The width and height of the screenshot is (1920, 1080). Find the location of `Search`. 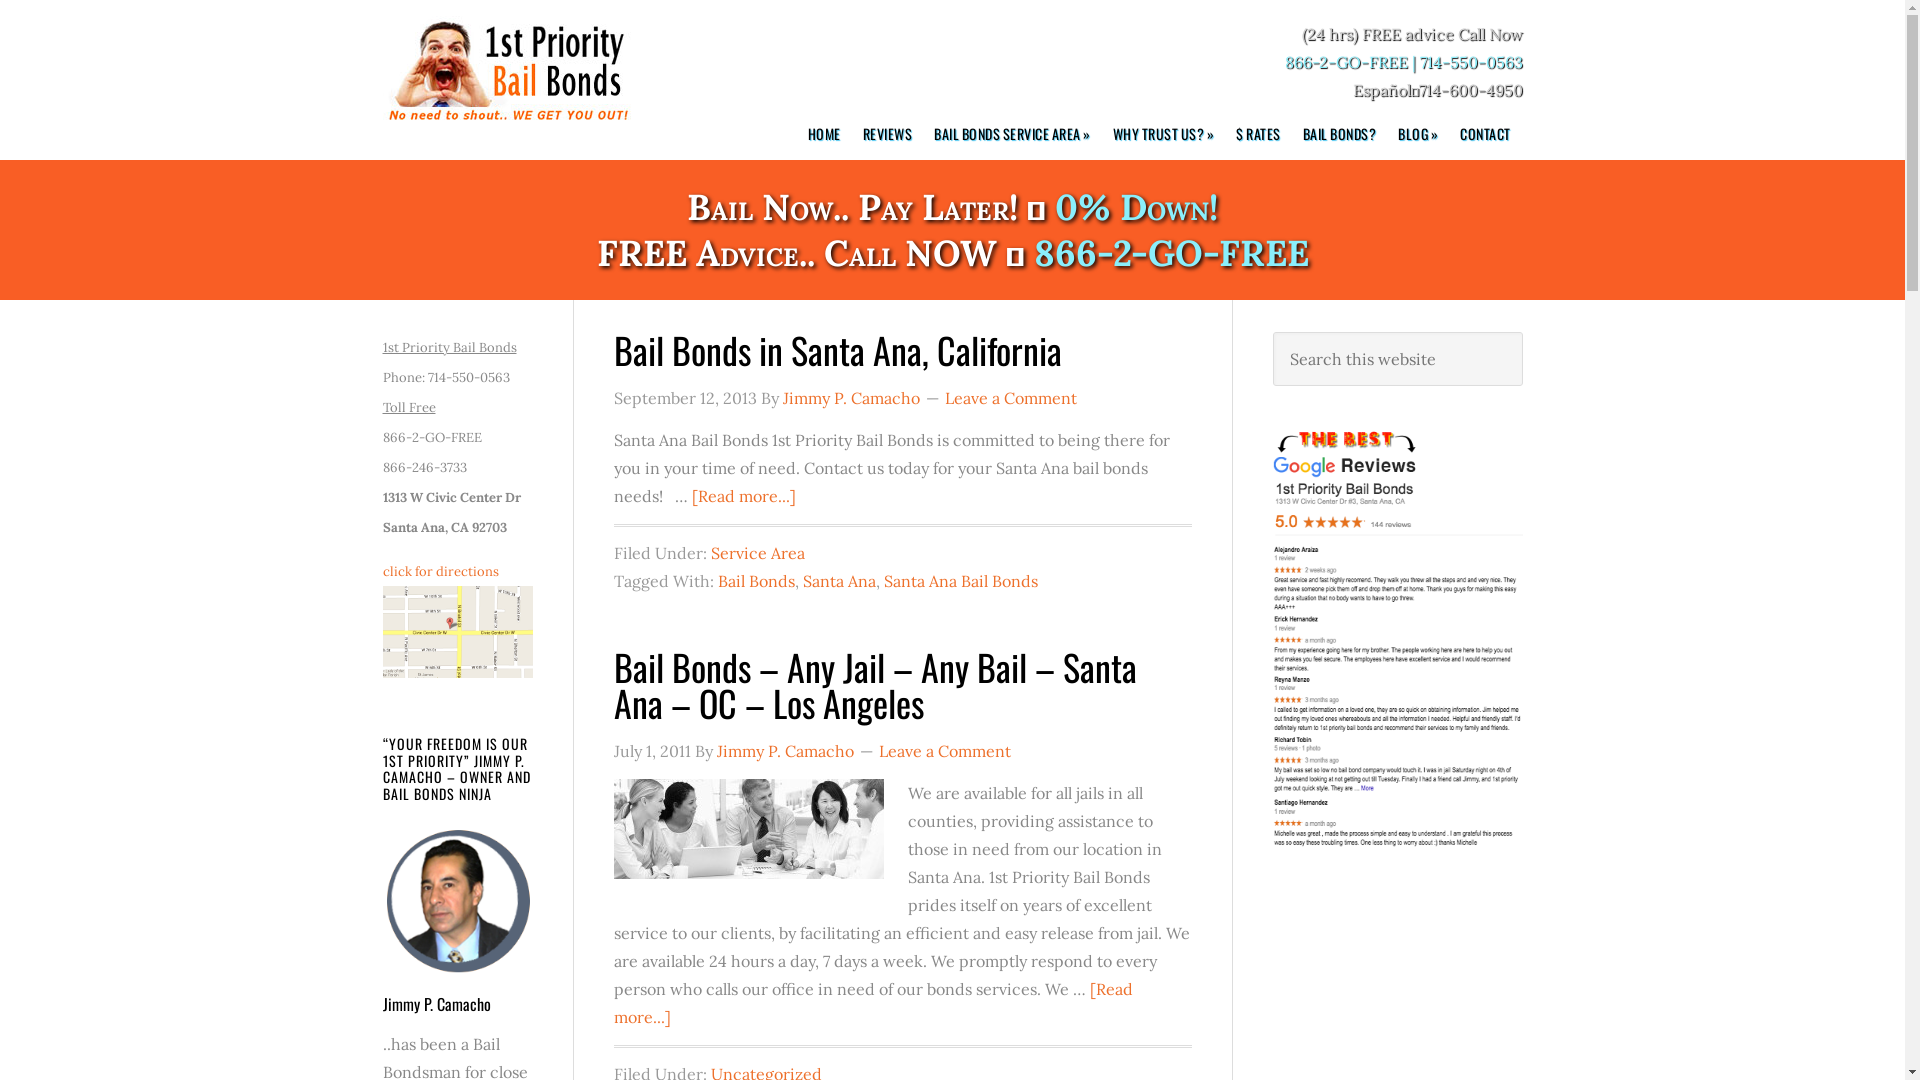

Search is located at coordinates (1522, 332).